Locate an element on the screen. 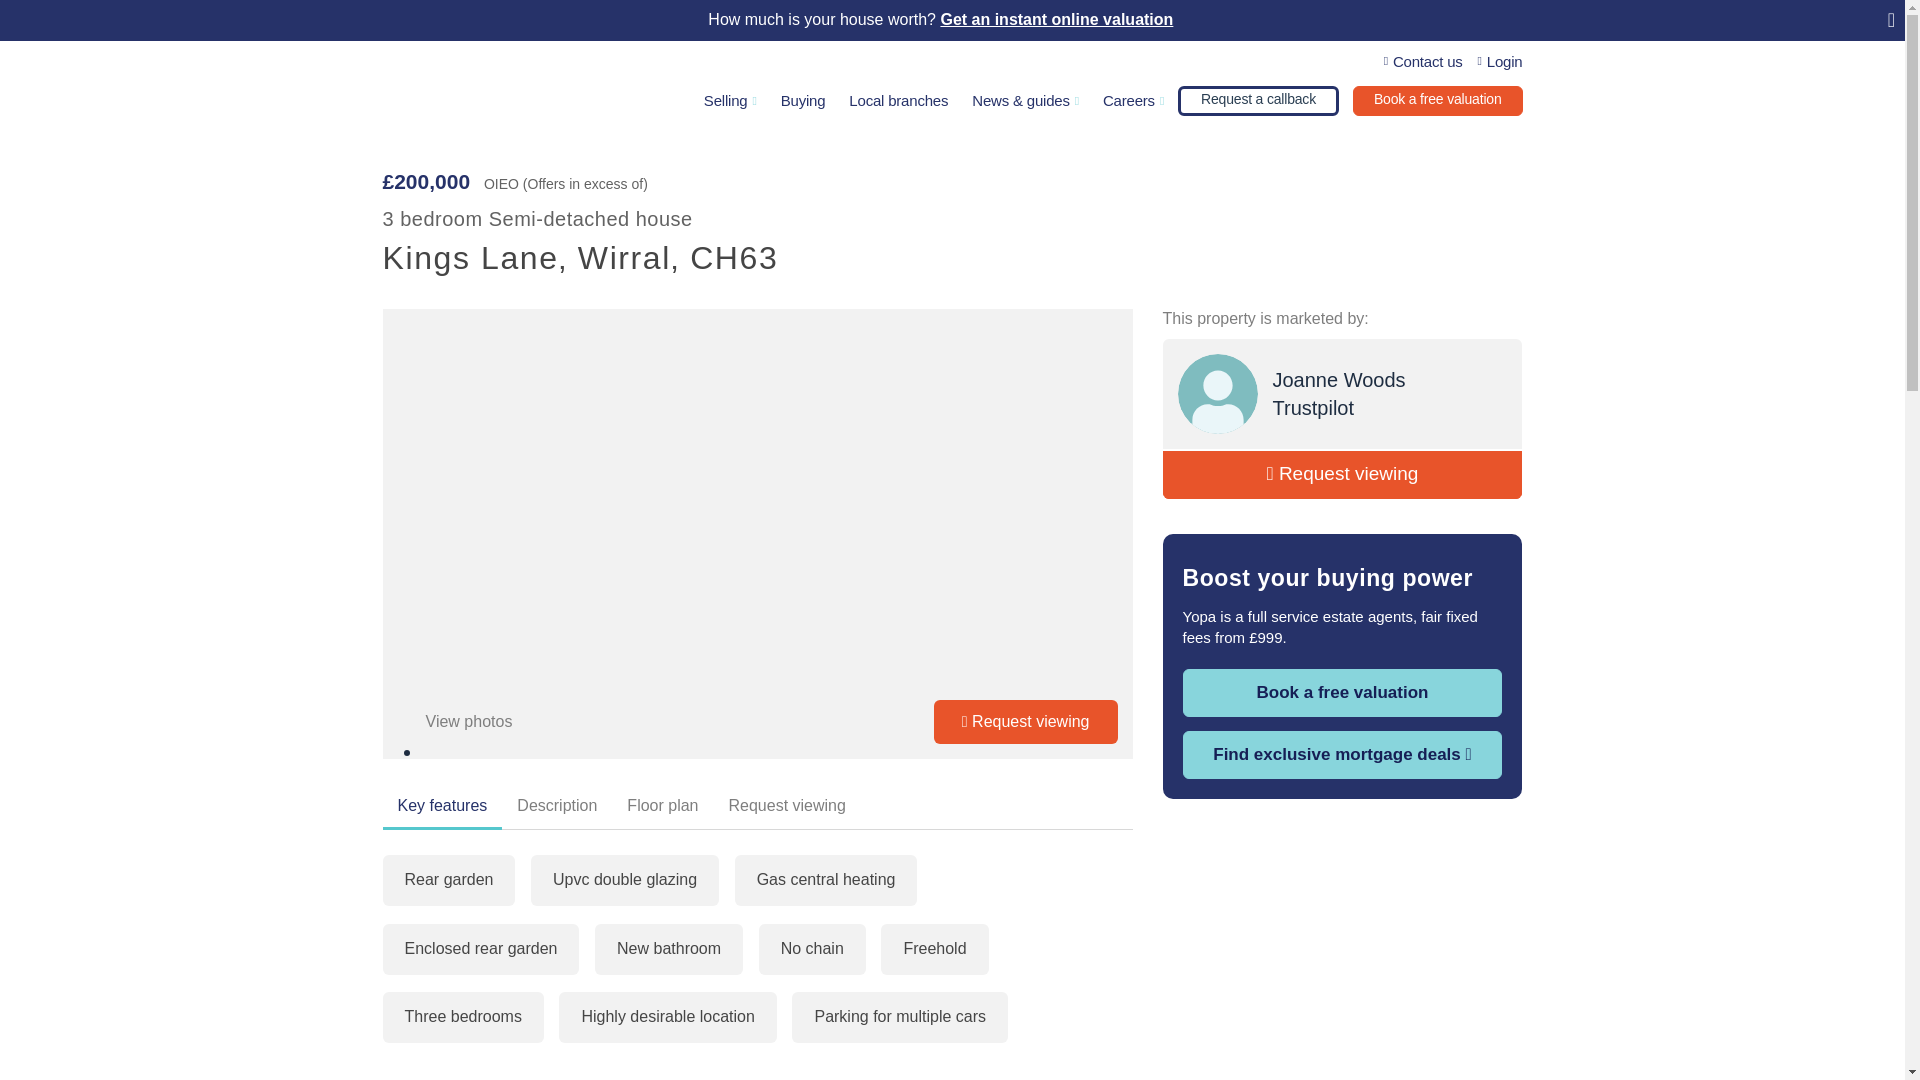 This screenshot has height=1080, width=1920. Contact us is located at coordinates (1424, 62).